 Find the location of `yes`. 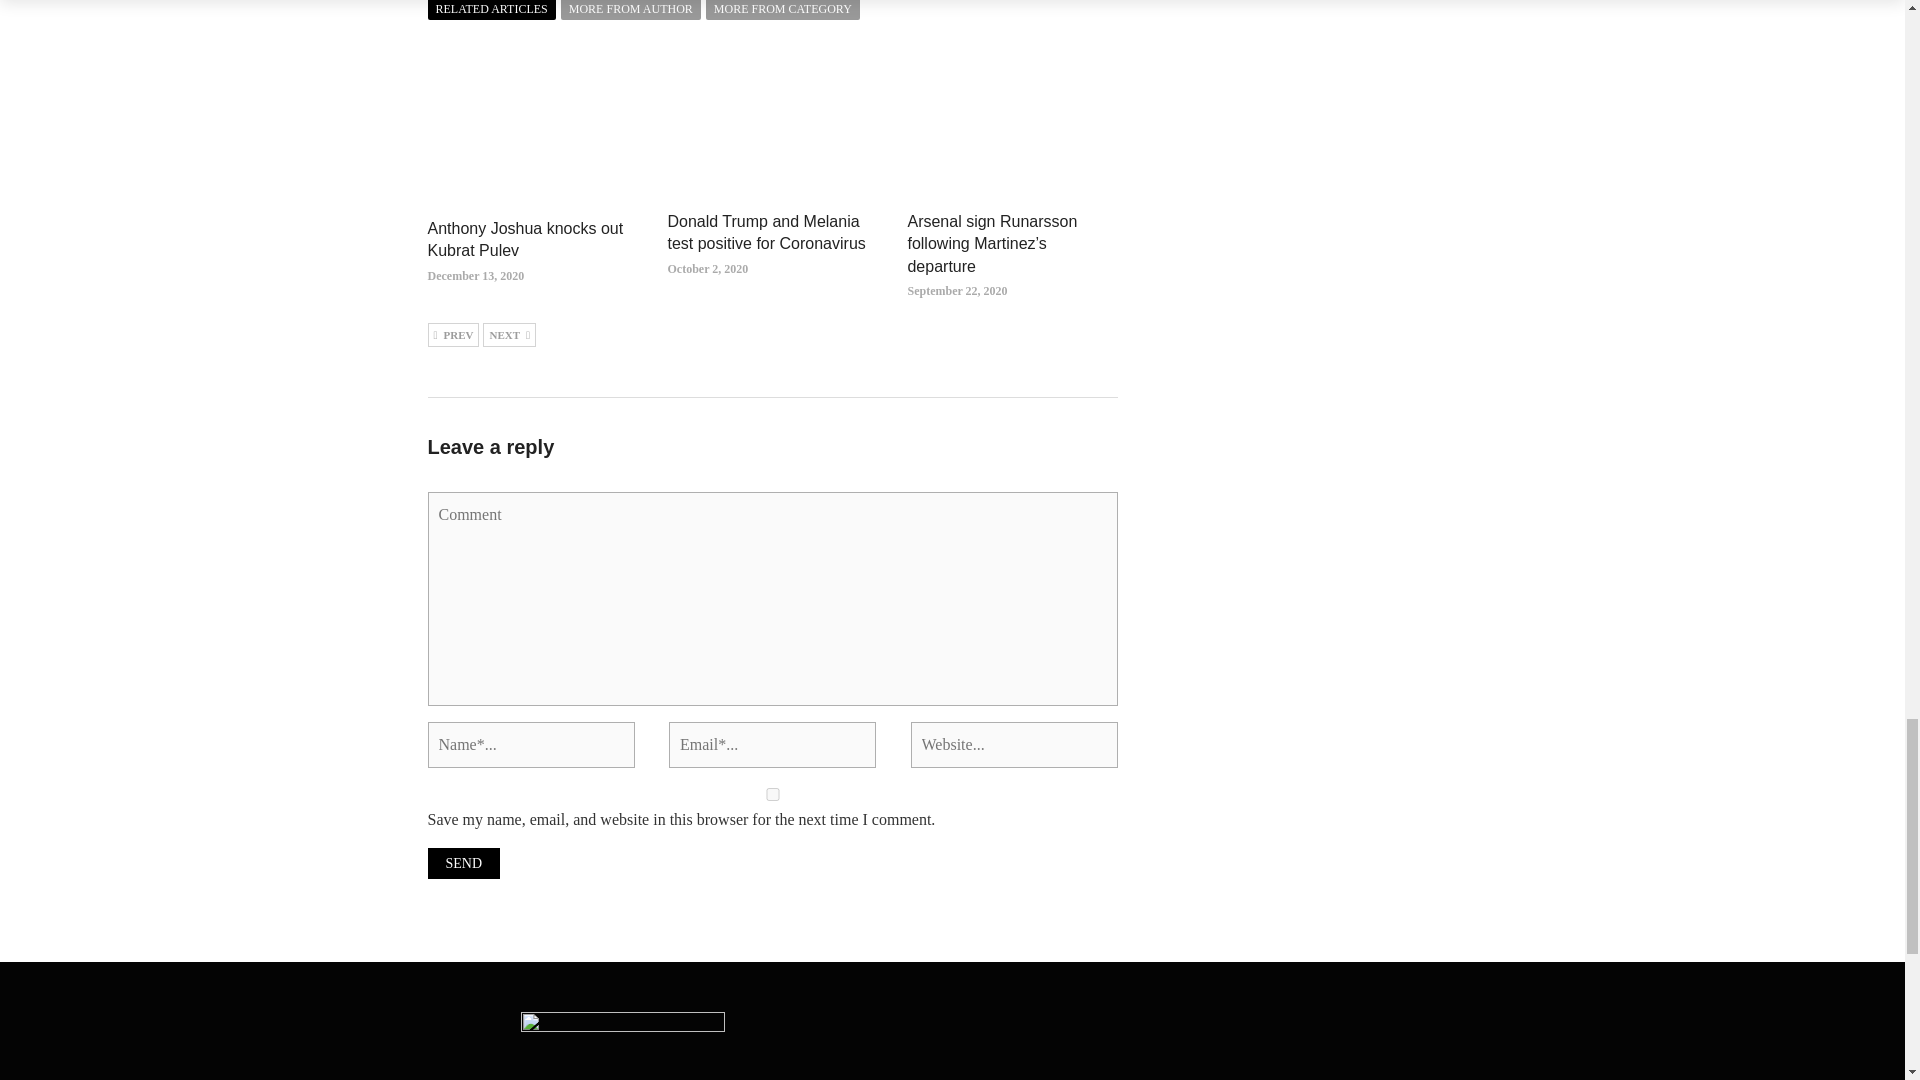

yes is located at coordinates (772, 794).